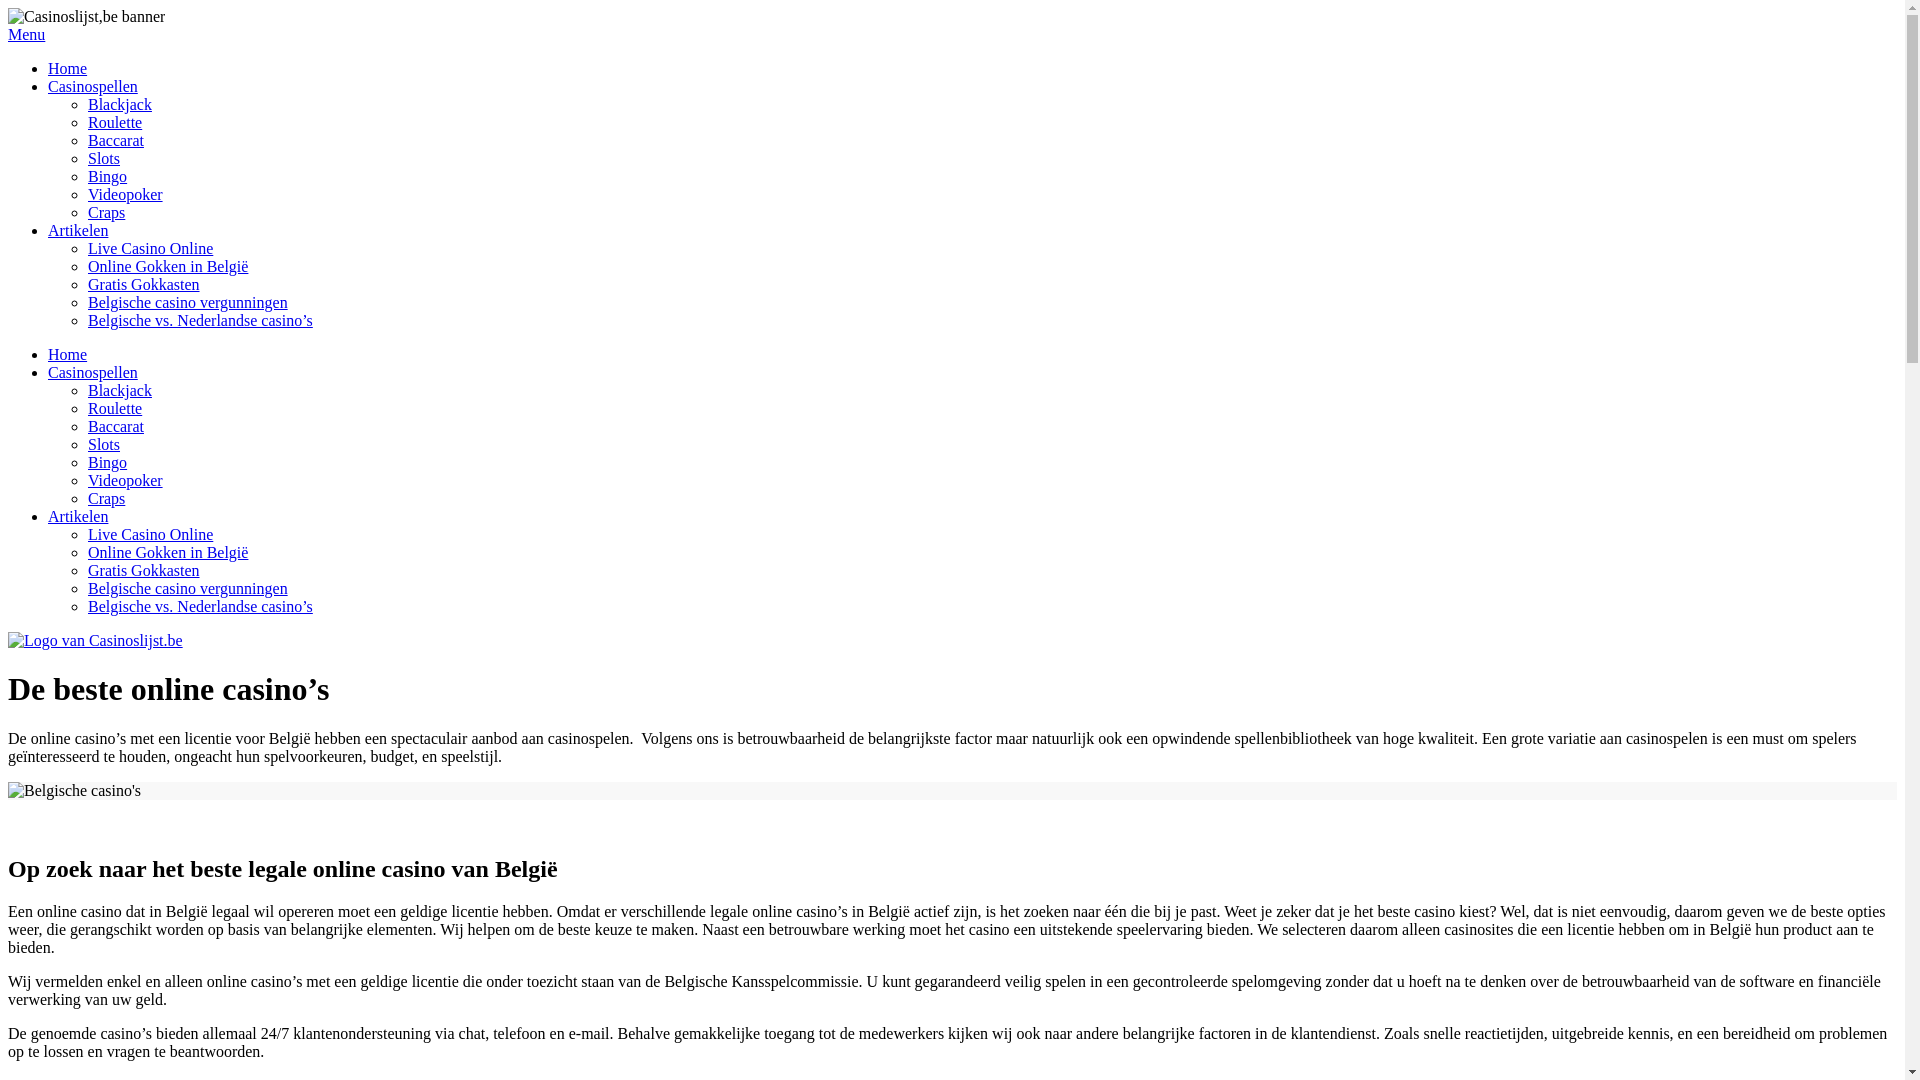  Describe the element at coordinates (106, 212) in the screenshot. I see `Craps` at that location.